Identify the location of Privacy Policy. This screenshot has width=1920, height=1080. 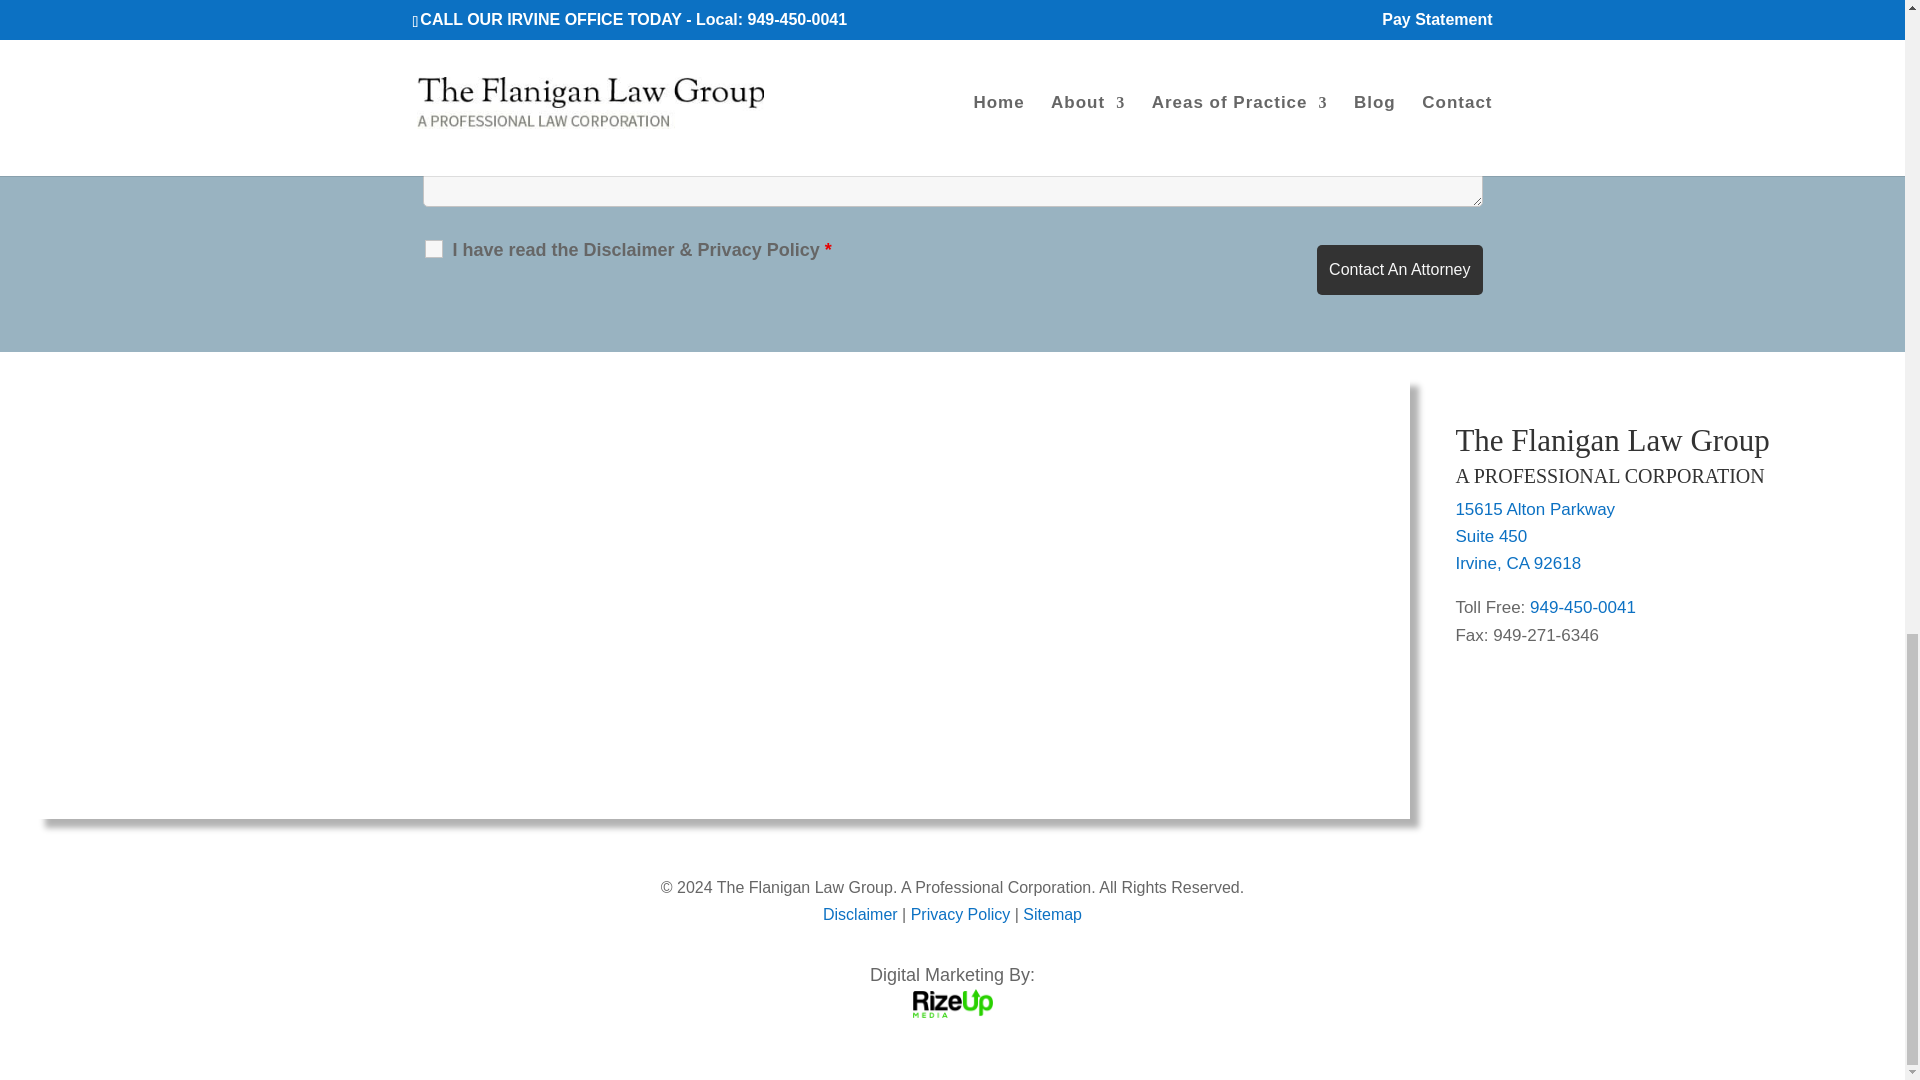
(960, 914).